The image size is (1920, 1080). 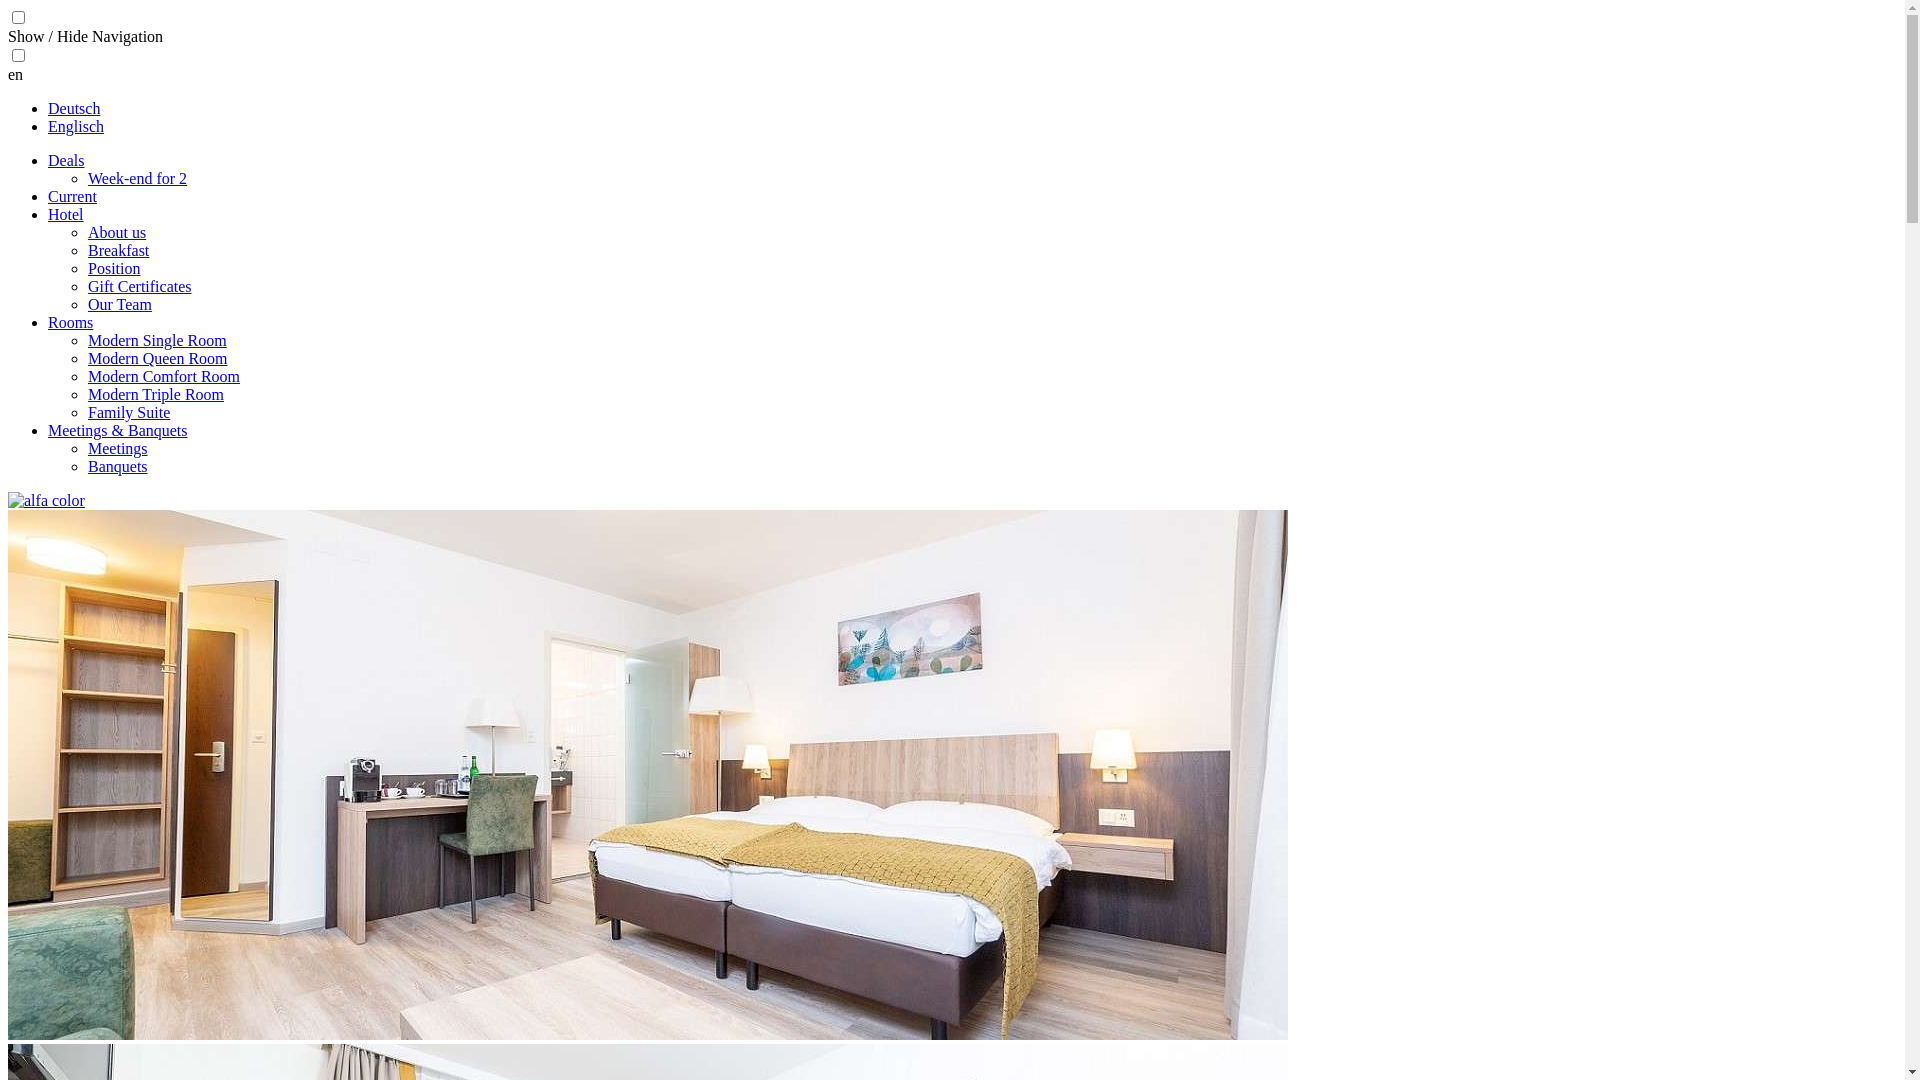 I want to click on Current, so click(x=72, y=196).